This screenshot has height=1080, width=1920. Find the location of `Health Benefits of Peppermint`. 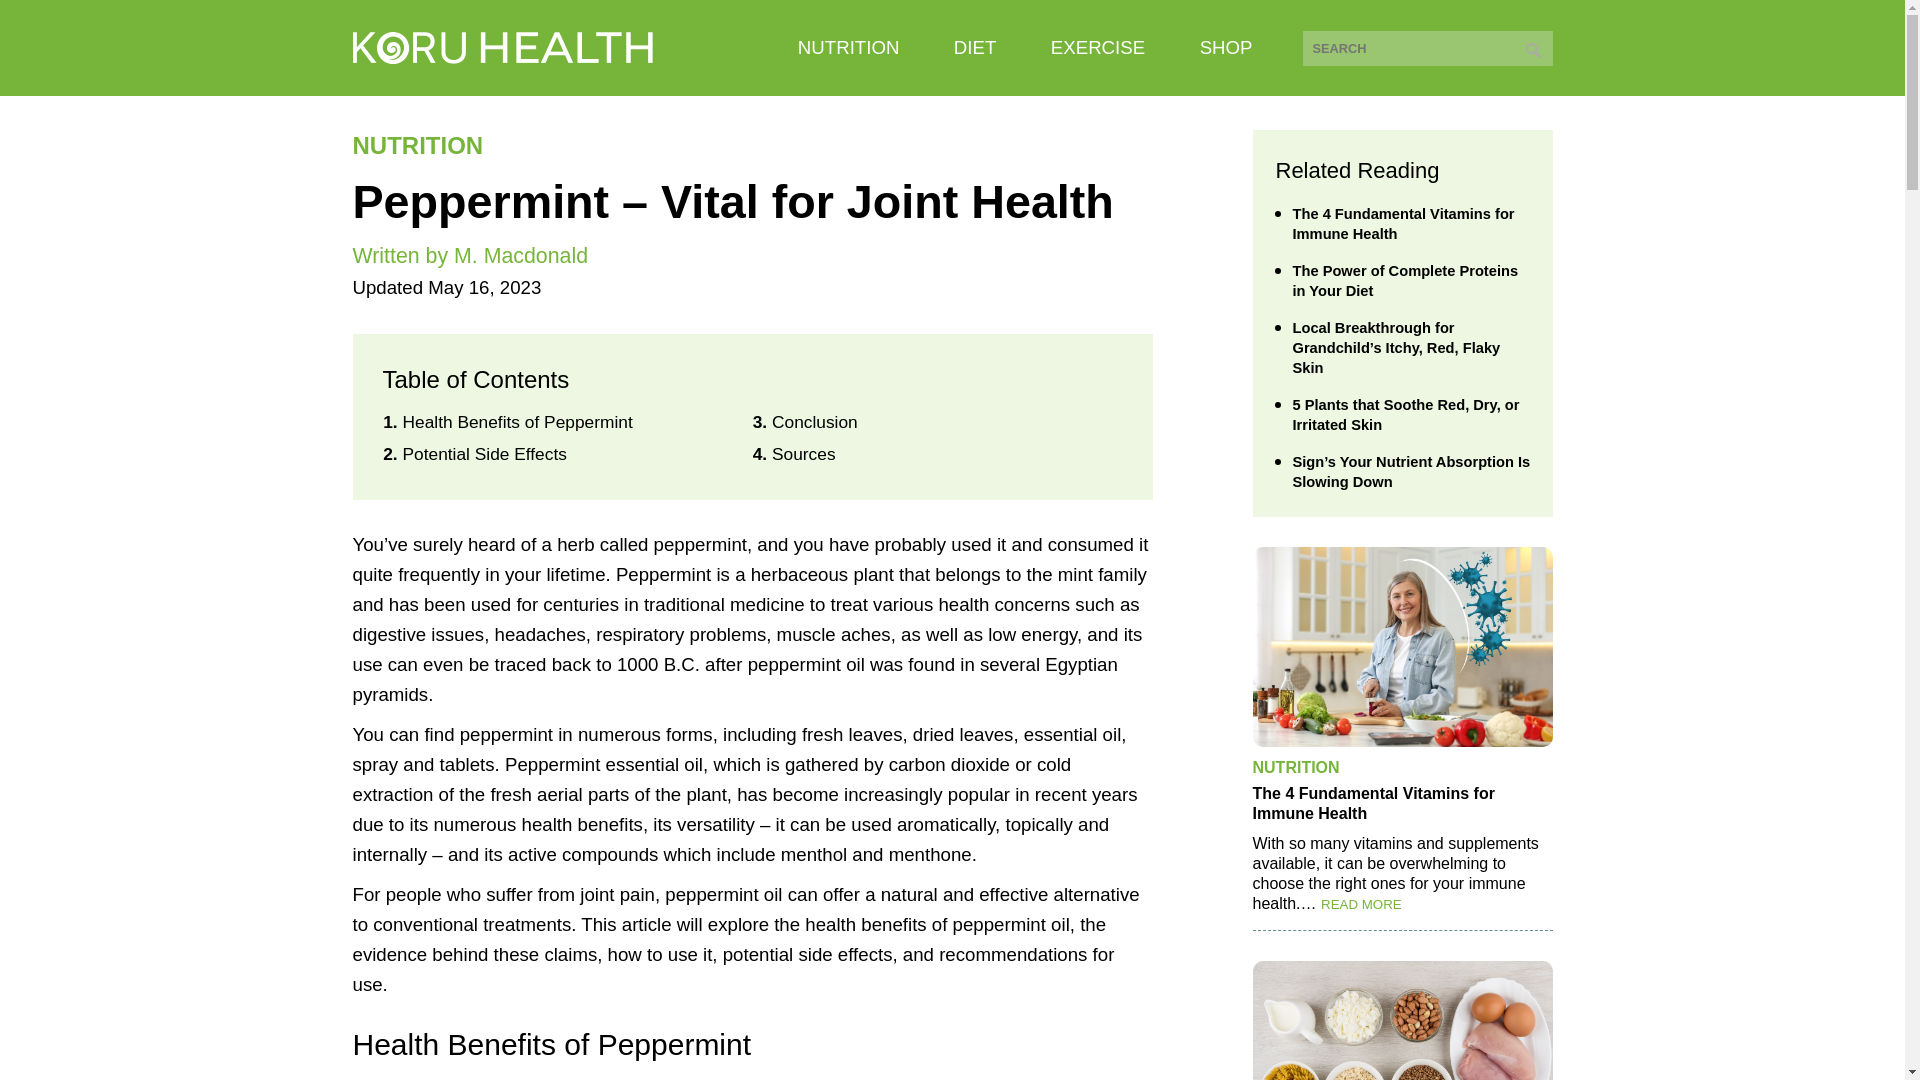

Health Benefits of Peppermint is located at coordinates (516, 422).